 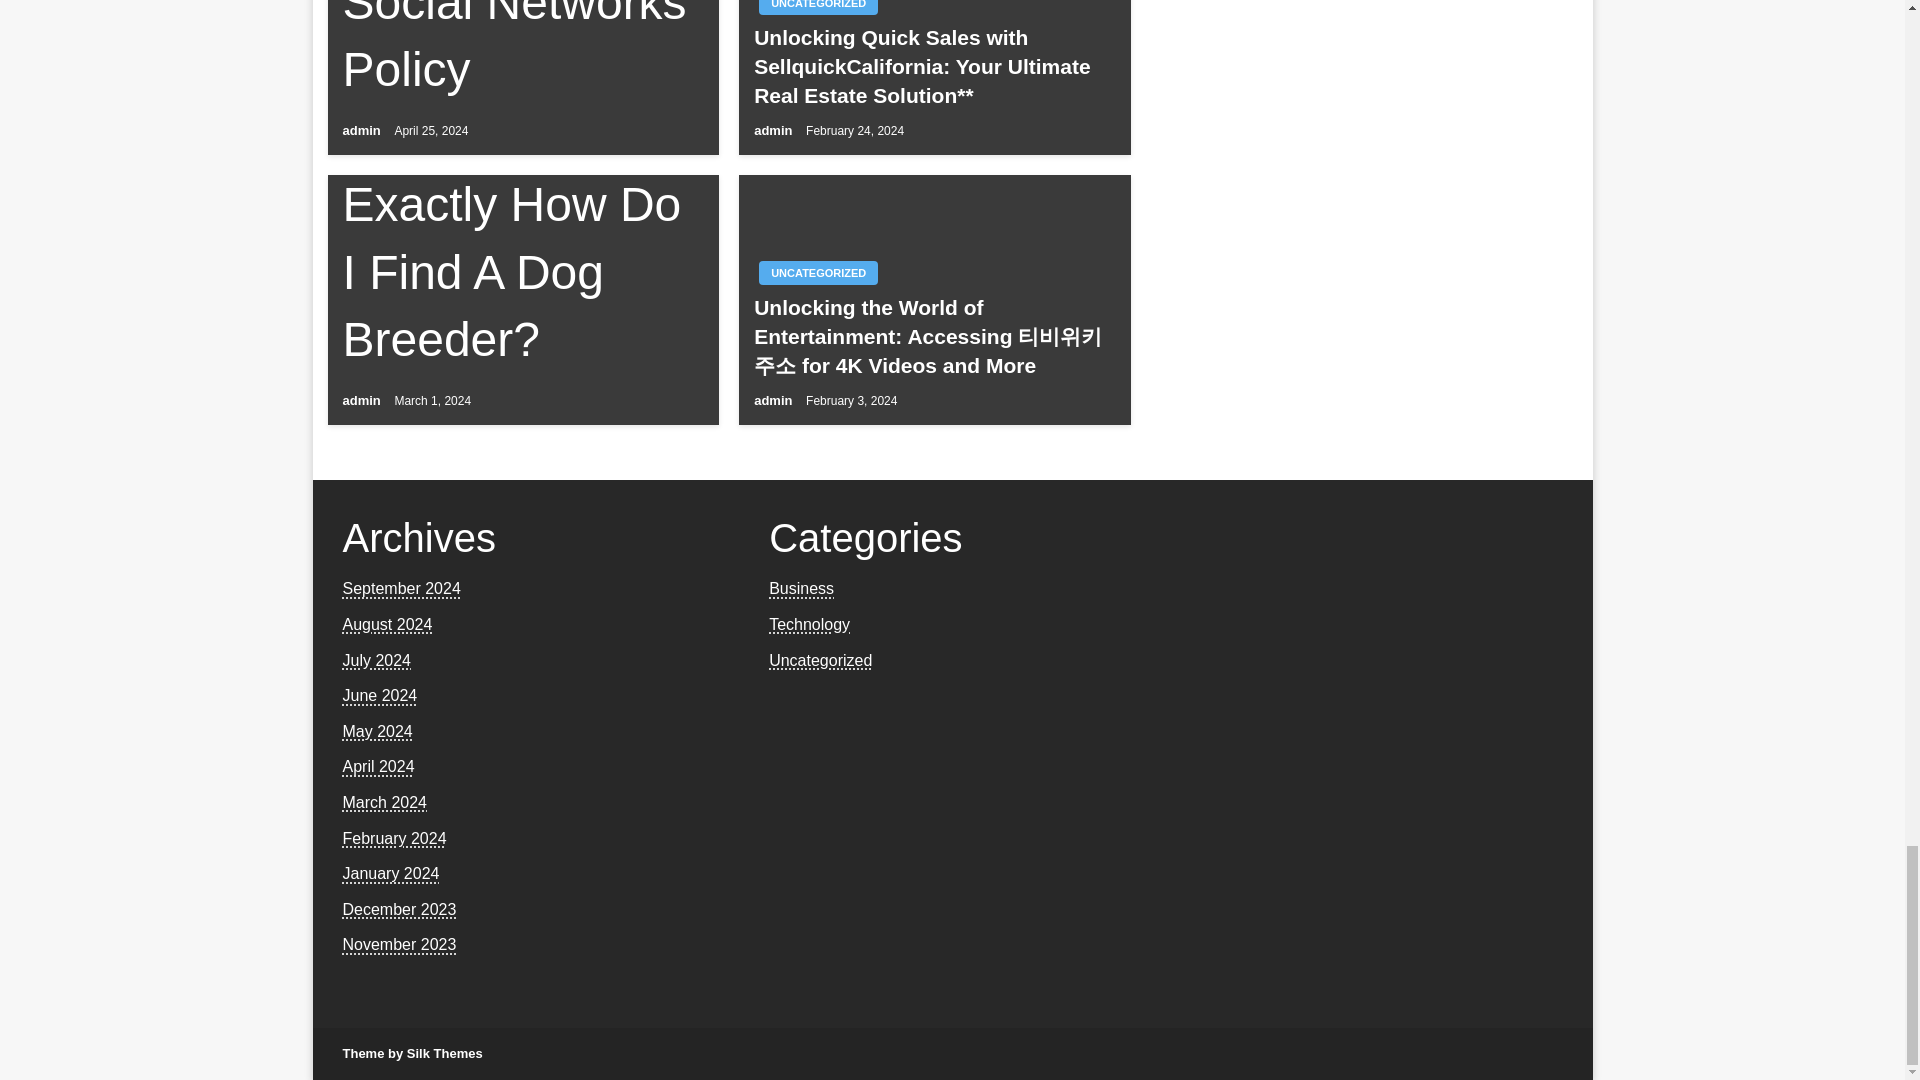 What do you see at coordinates (775, 130) in the screenshot?
I see `admin` at bounding box center [775, 130].